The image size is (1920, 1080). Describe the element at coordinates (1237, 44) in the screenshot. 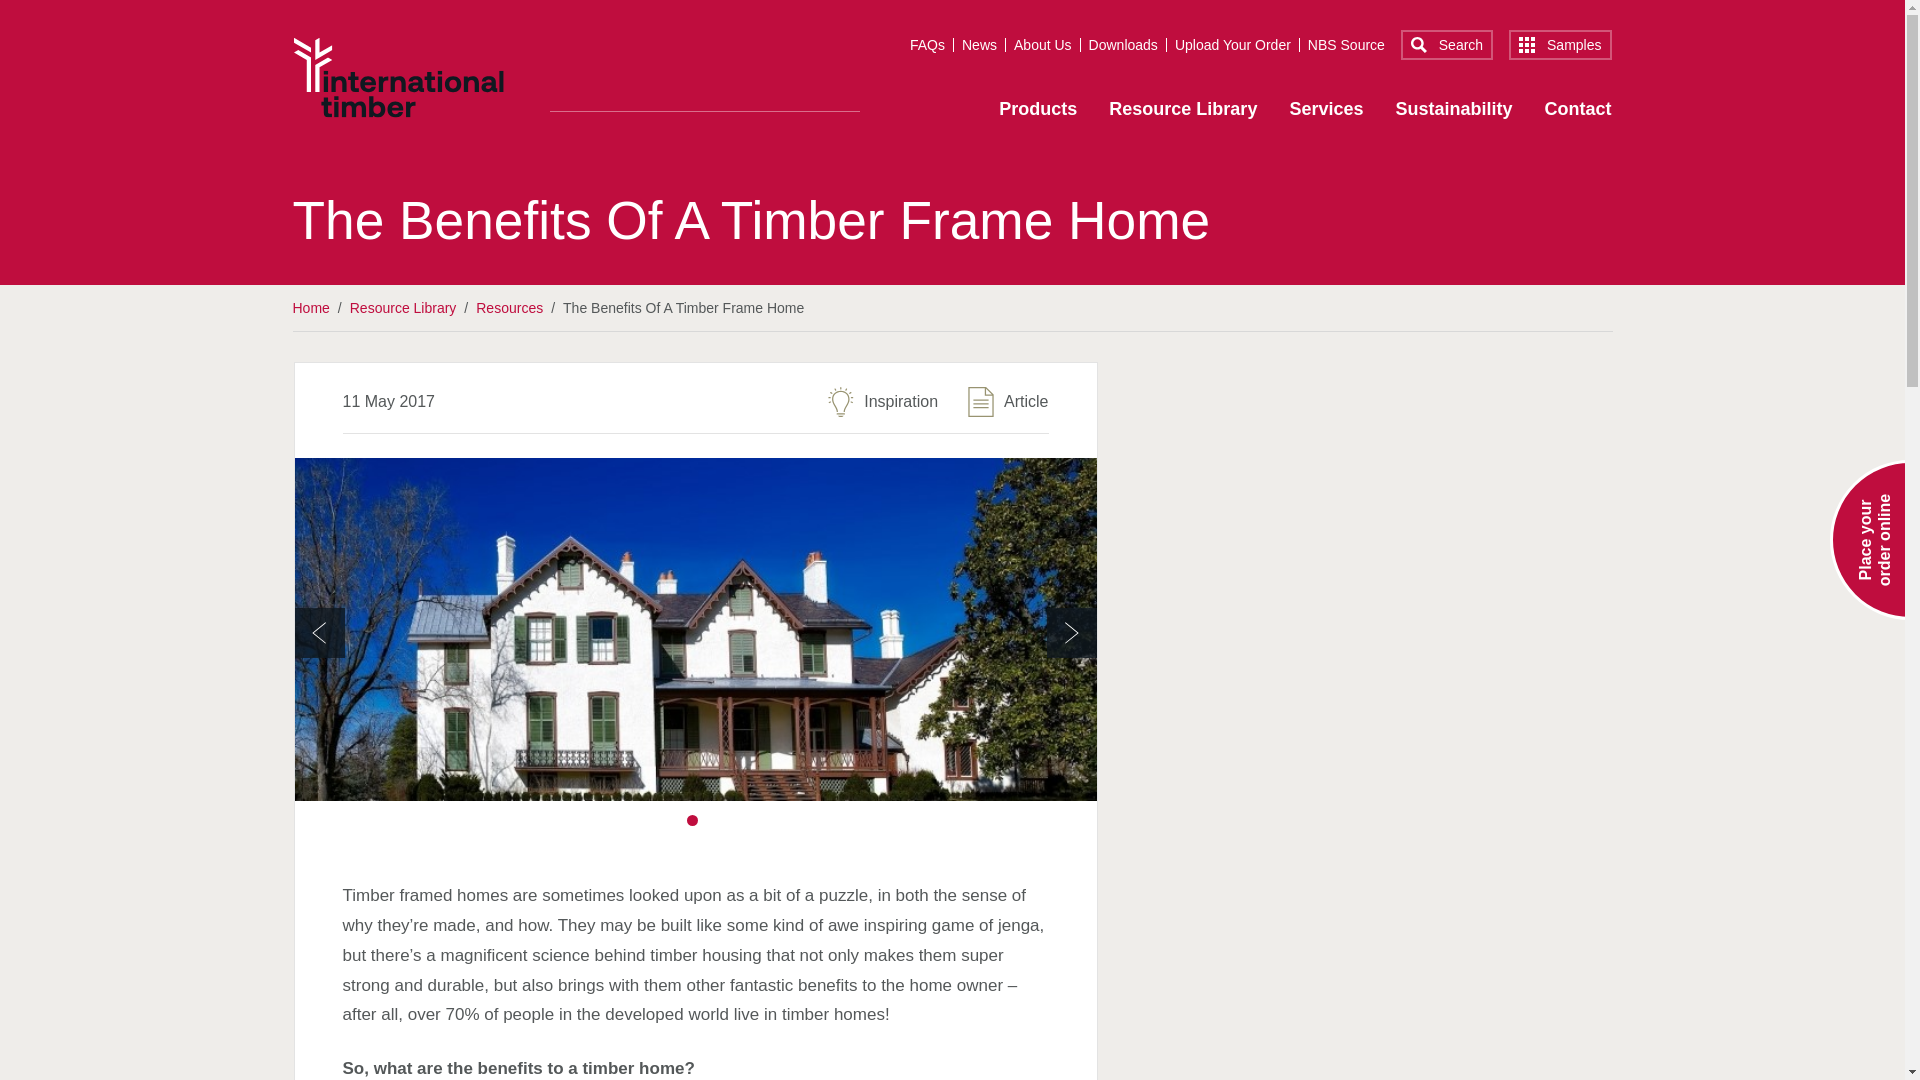

I see `Upload Your Order` at that location.